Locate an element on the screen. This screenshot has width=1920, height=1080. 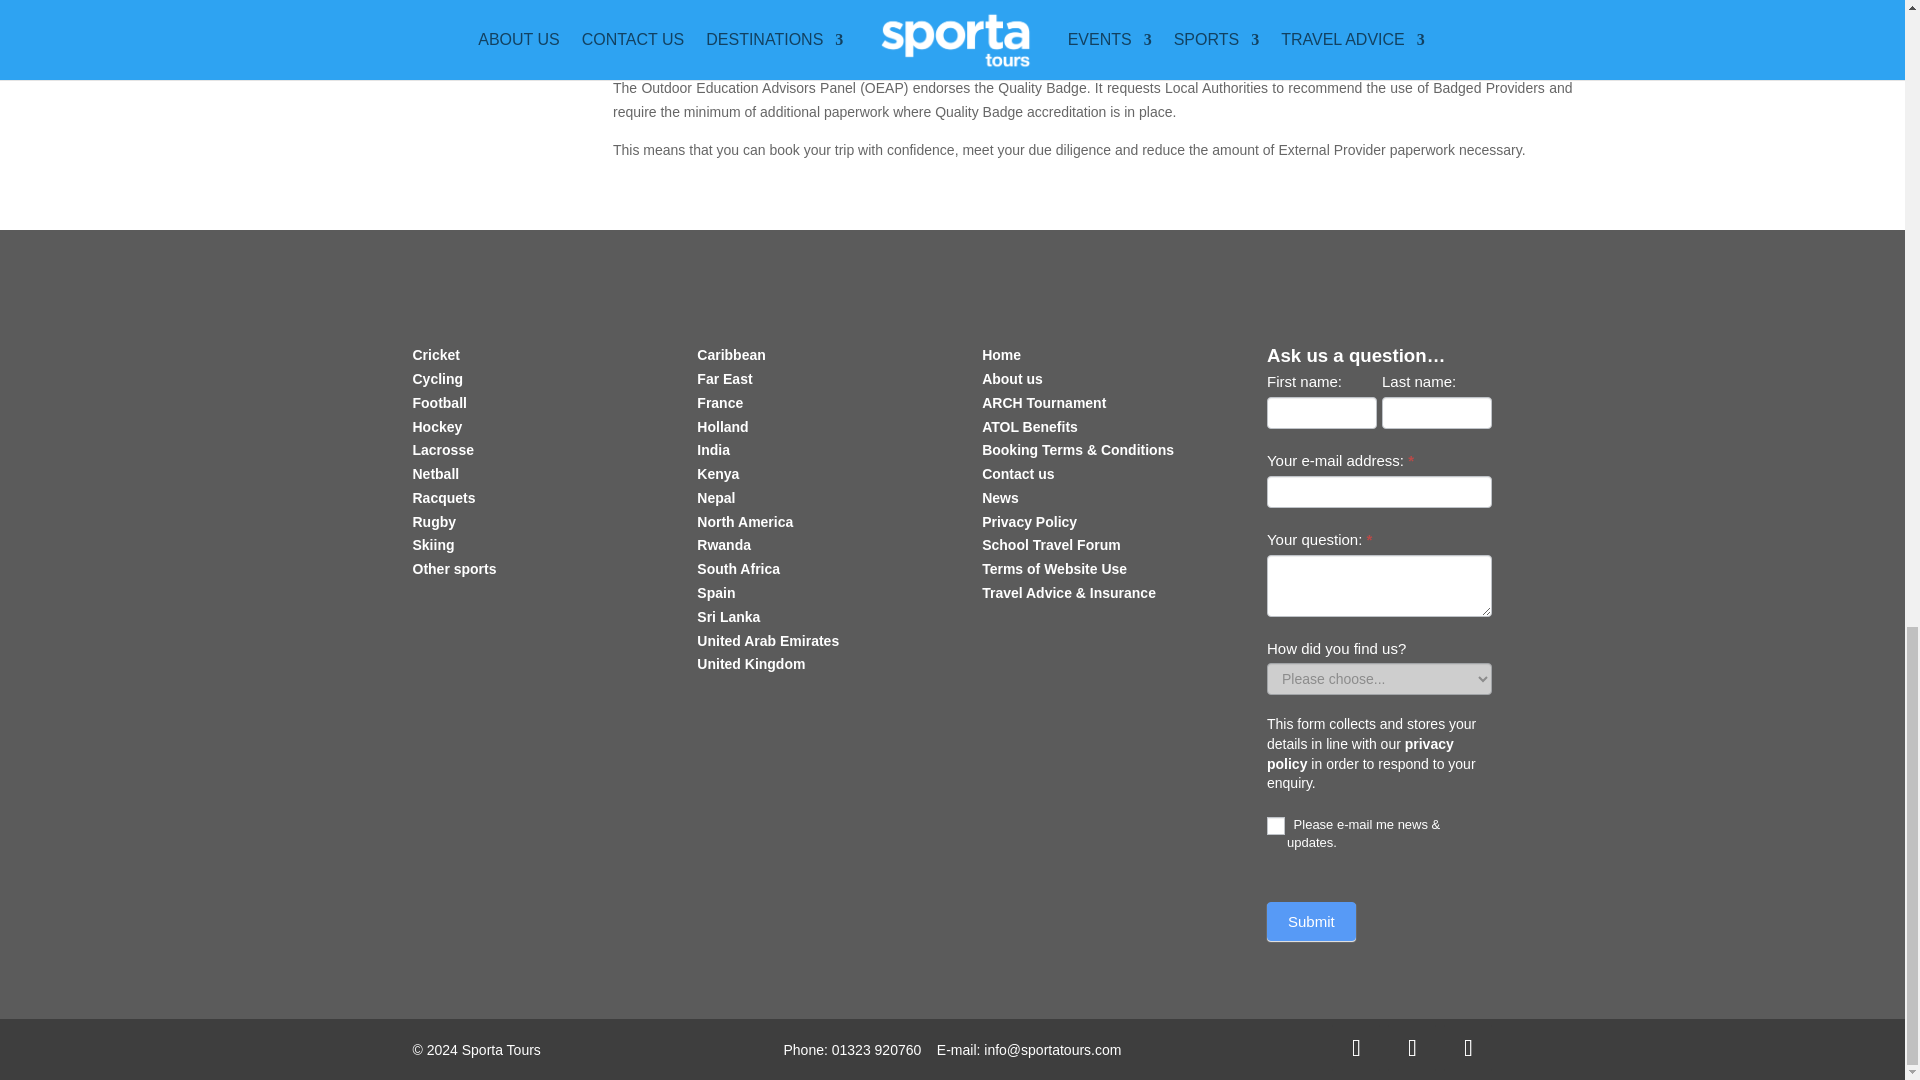
Follow on Instagram is located at coordinates (1467, 1048).